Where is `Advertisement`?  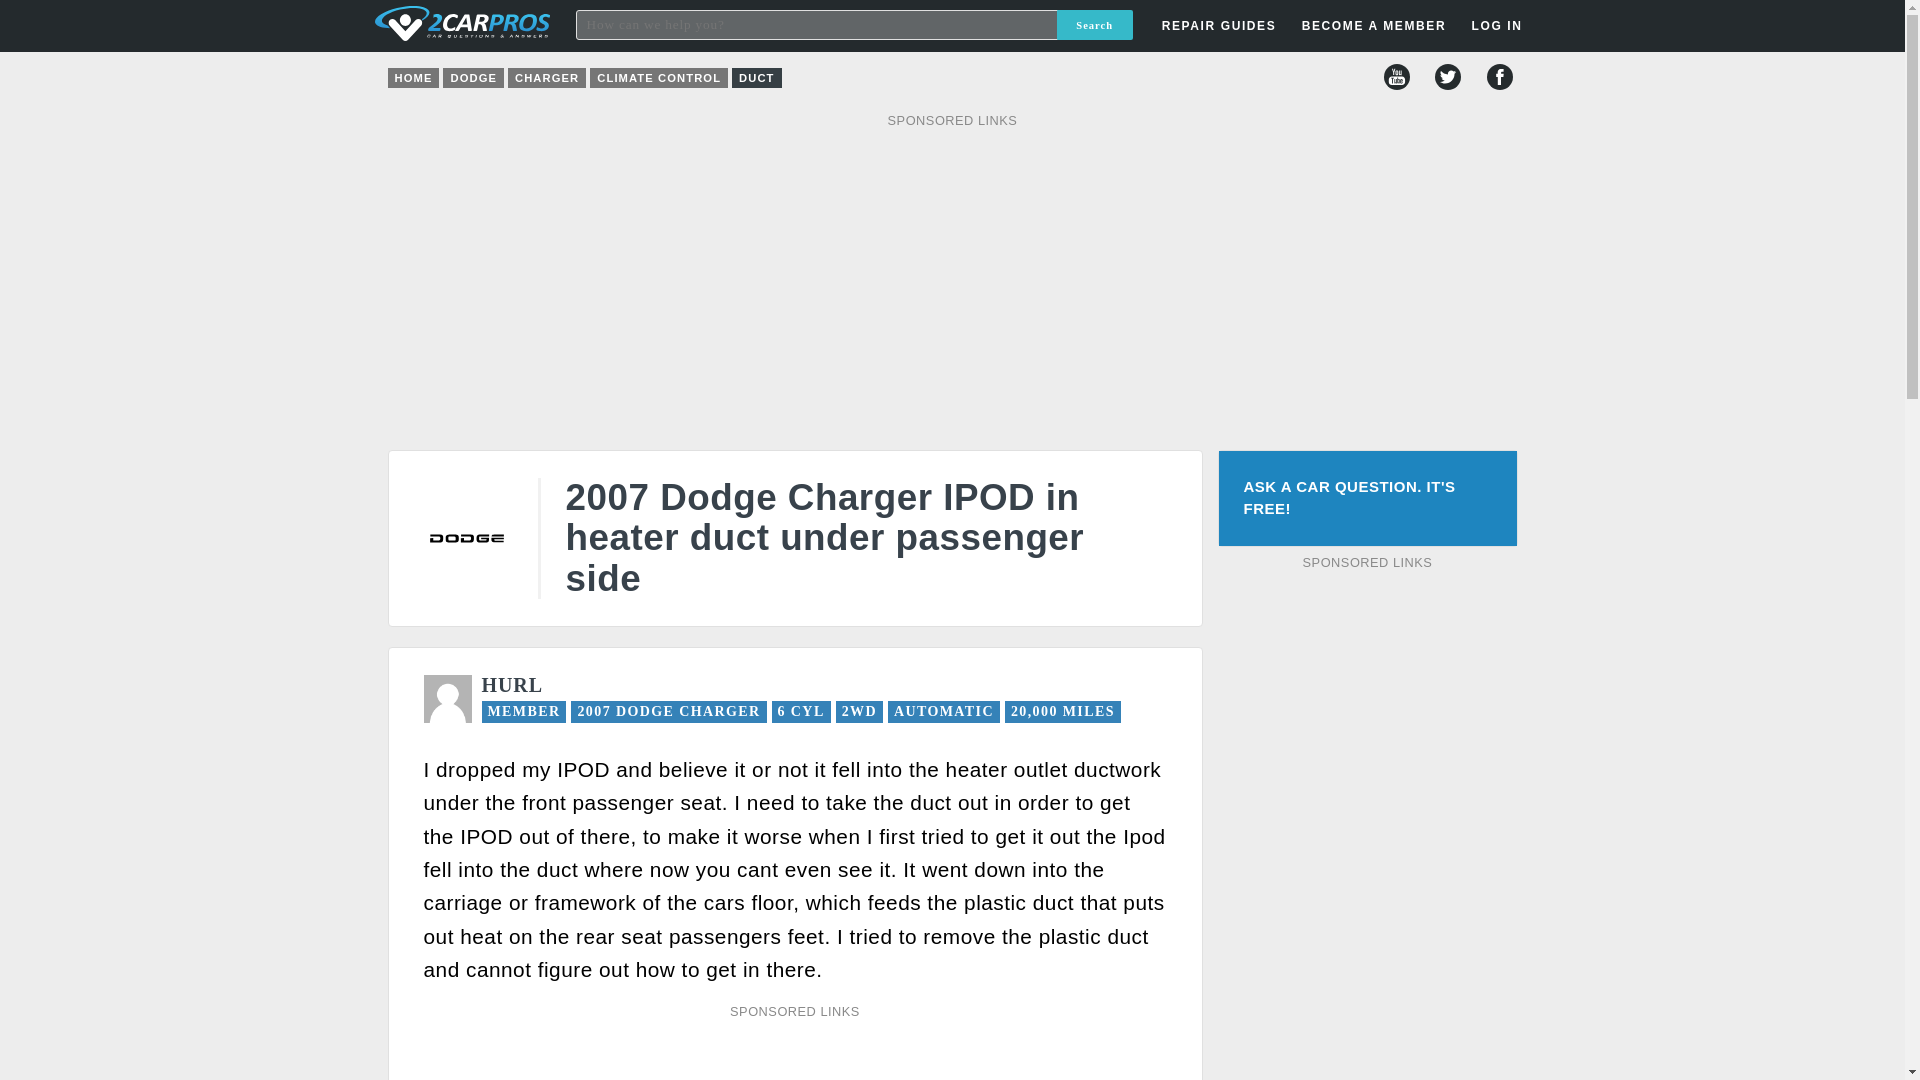
Advertisement is located at coordinates (635, 1054).